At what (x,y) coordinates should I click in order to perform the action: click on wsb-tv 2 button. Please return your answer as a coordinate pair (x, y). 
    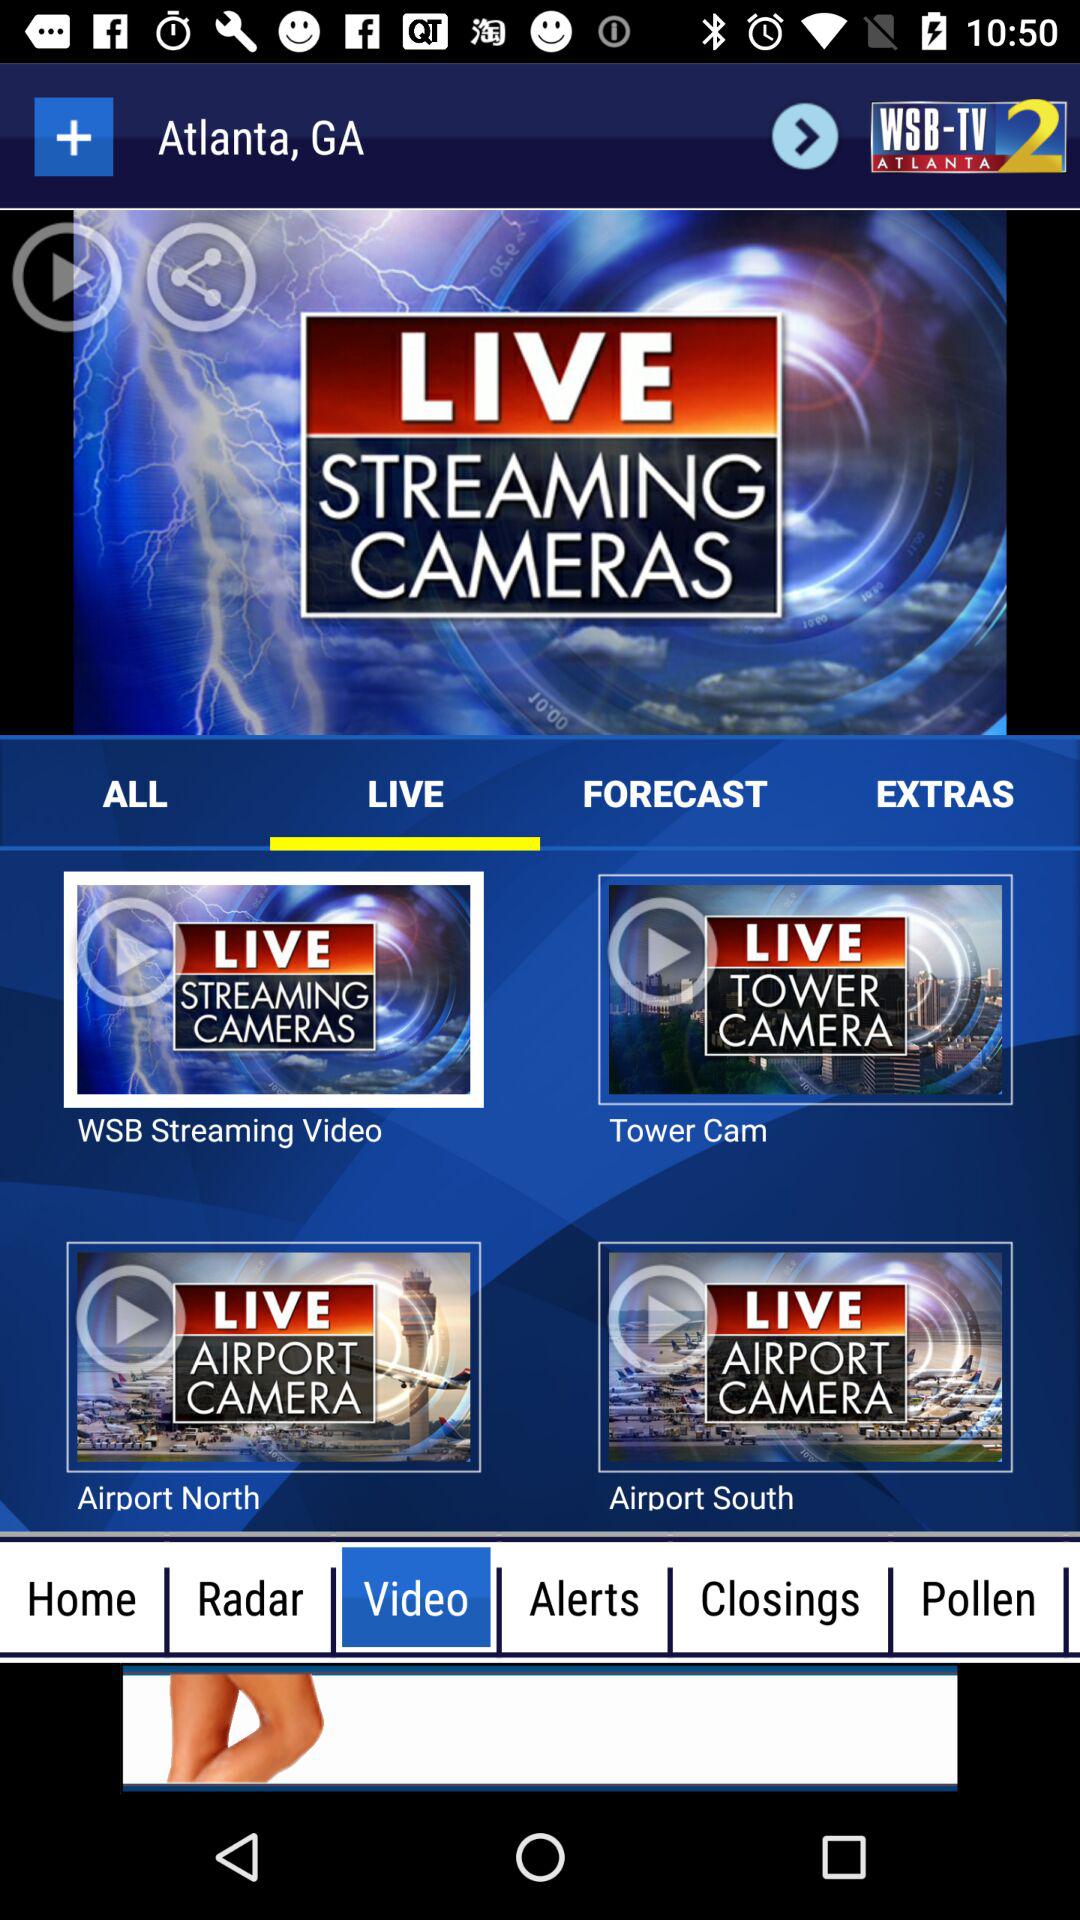
    Looking at the image, I should click on (968, 136).